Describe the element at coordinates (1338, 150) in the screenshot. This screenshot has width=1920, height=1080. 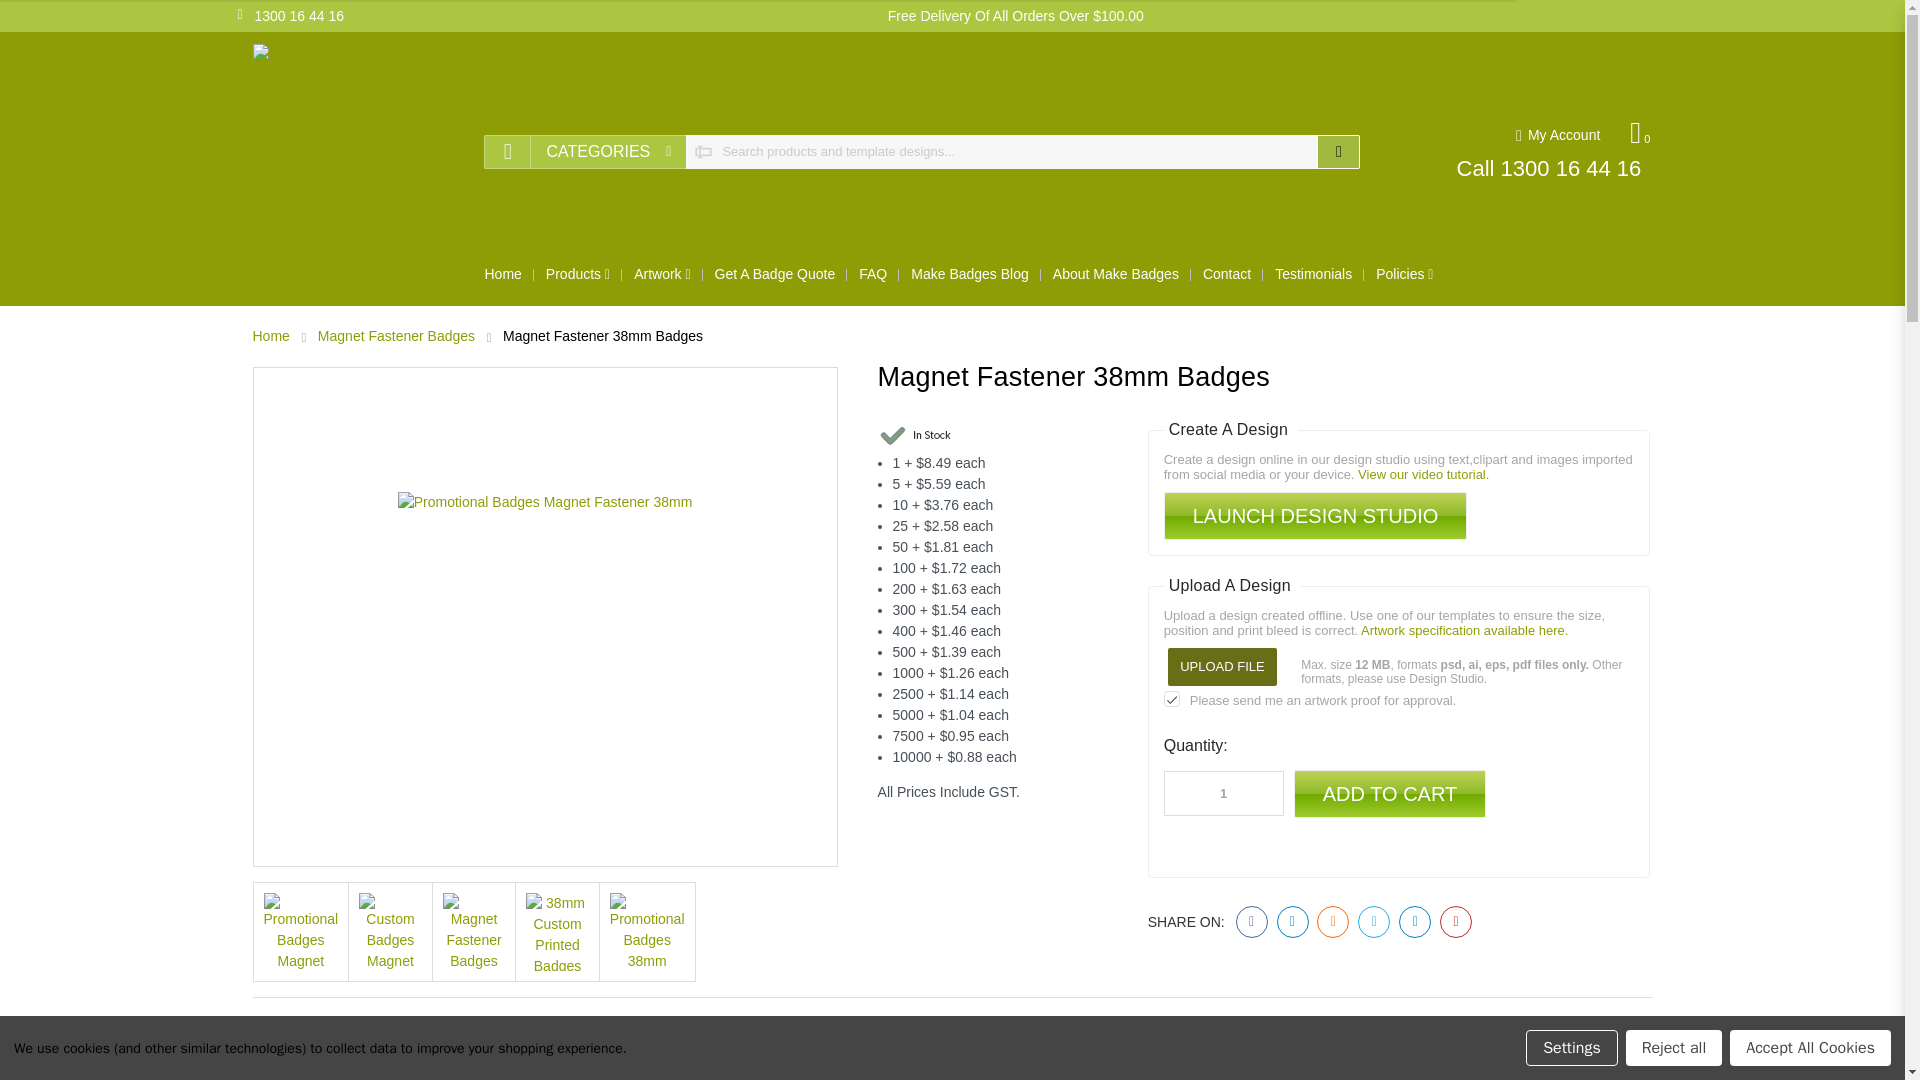
I see `Search` at that location.